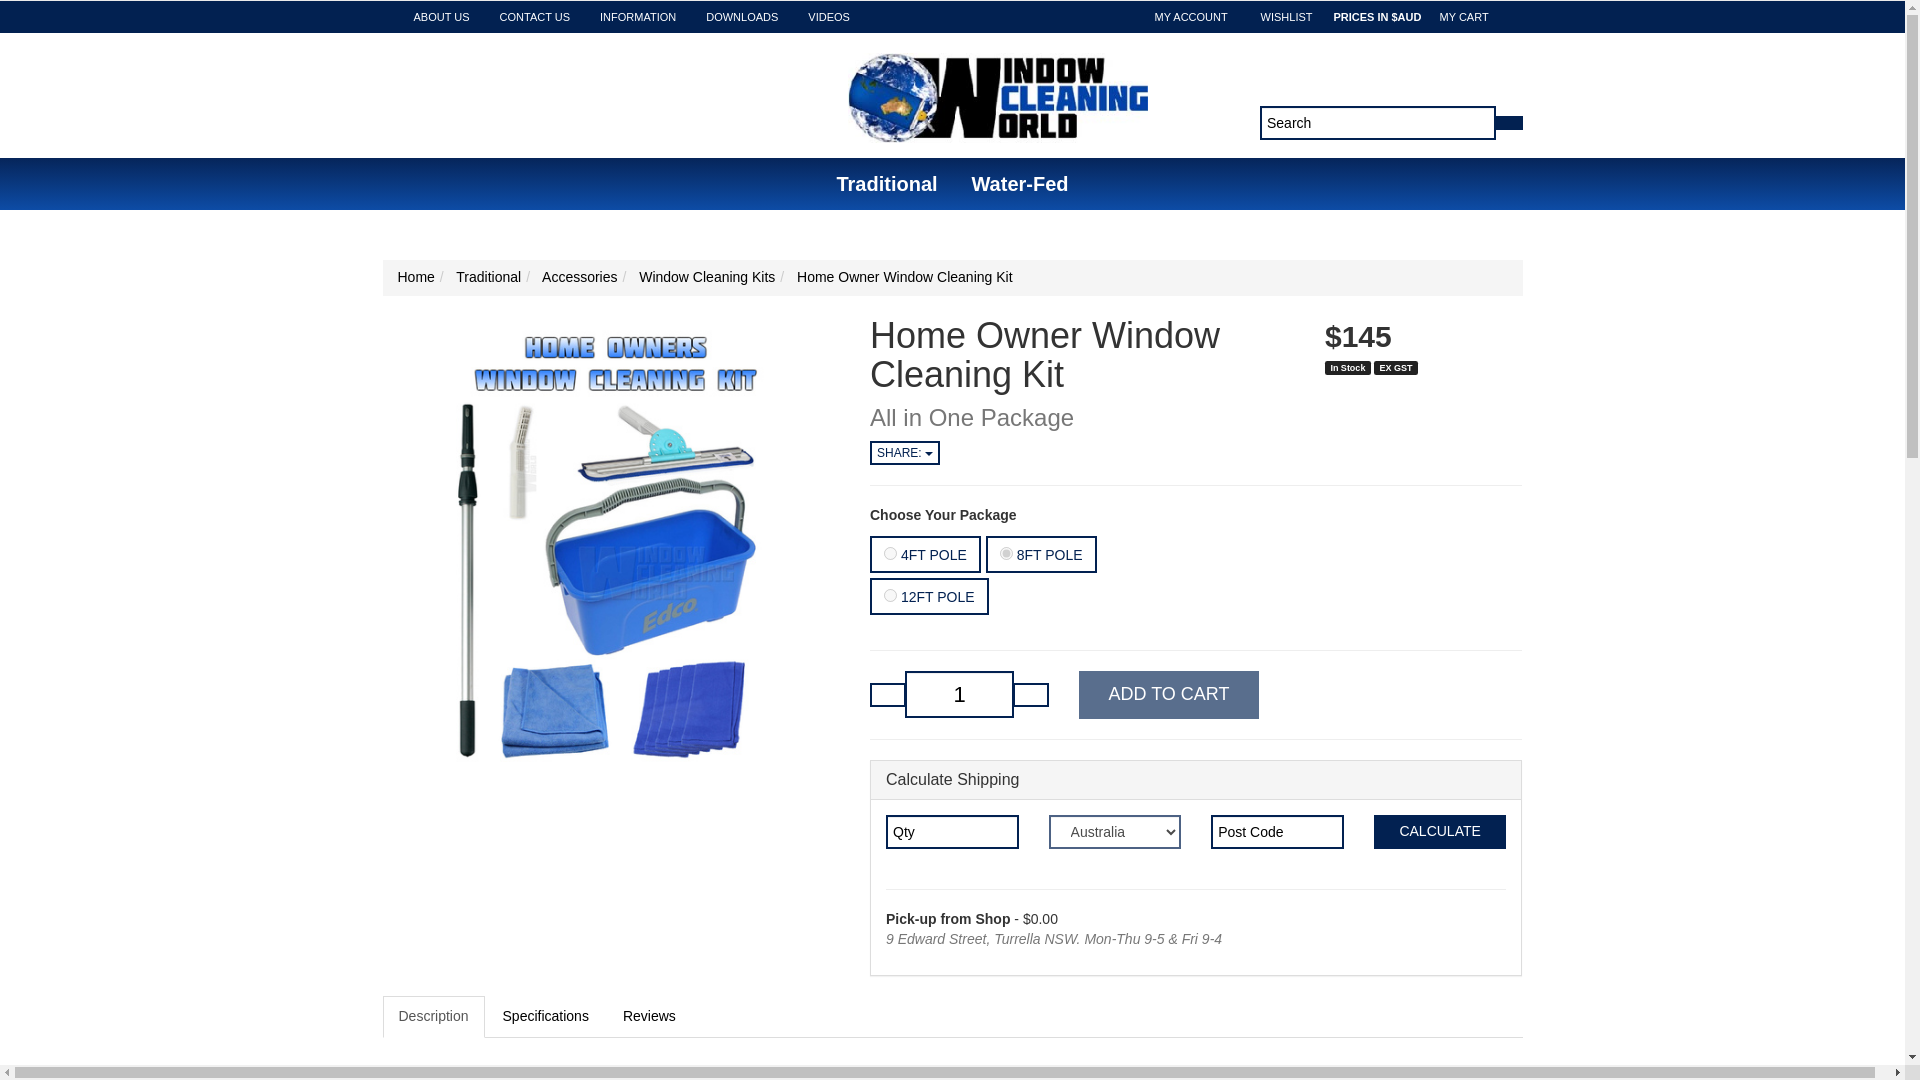 This screenshot has width=1920, height=1080. I want to click on VIDEOS, so click(828, 17).